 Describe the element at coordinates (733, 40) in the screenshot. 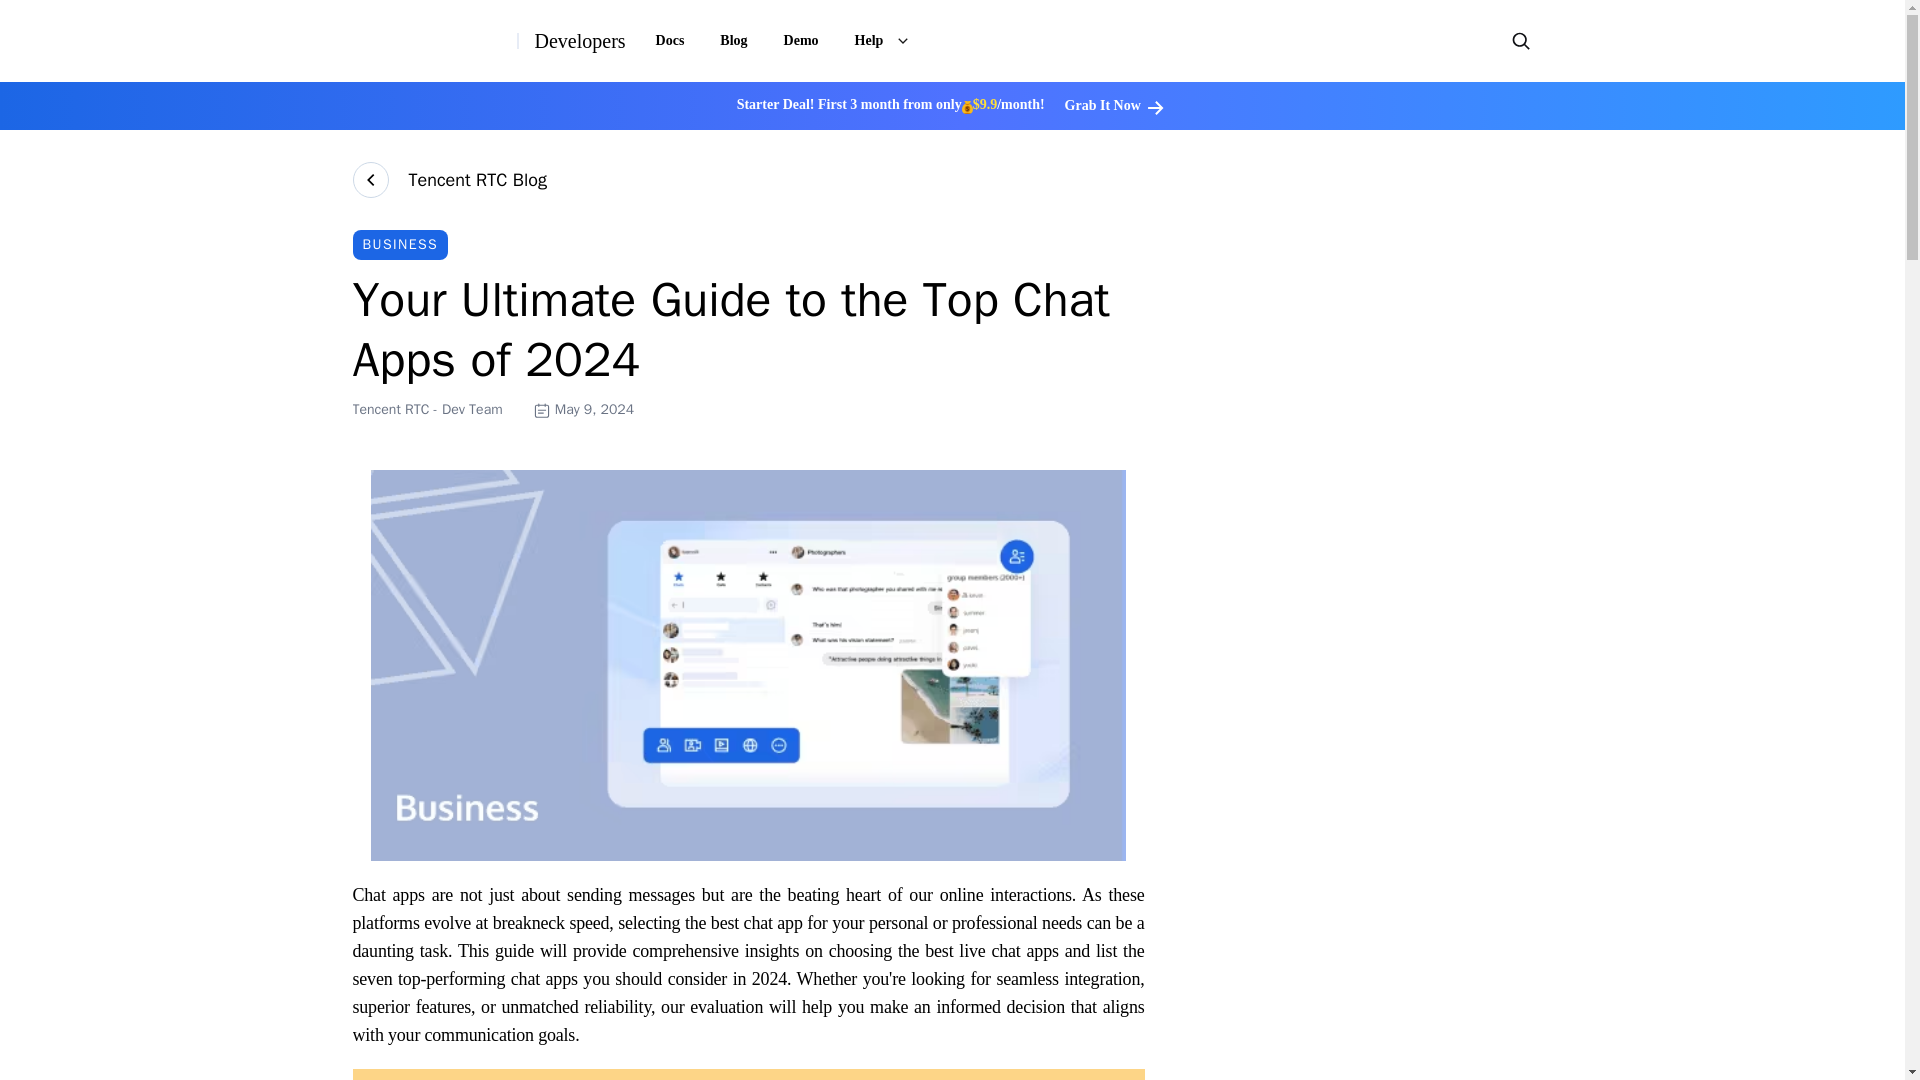

I see `Blog` at that location.